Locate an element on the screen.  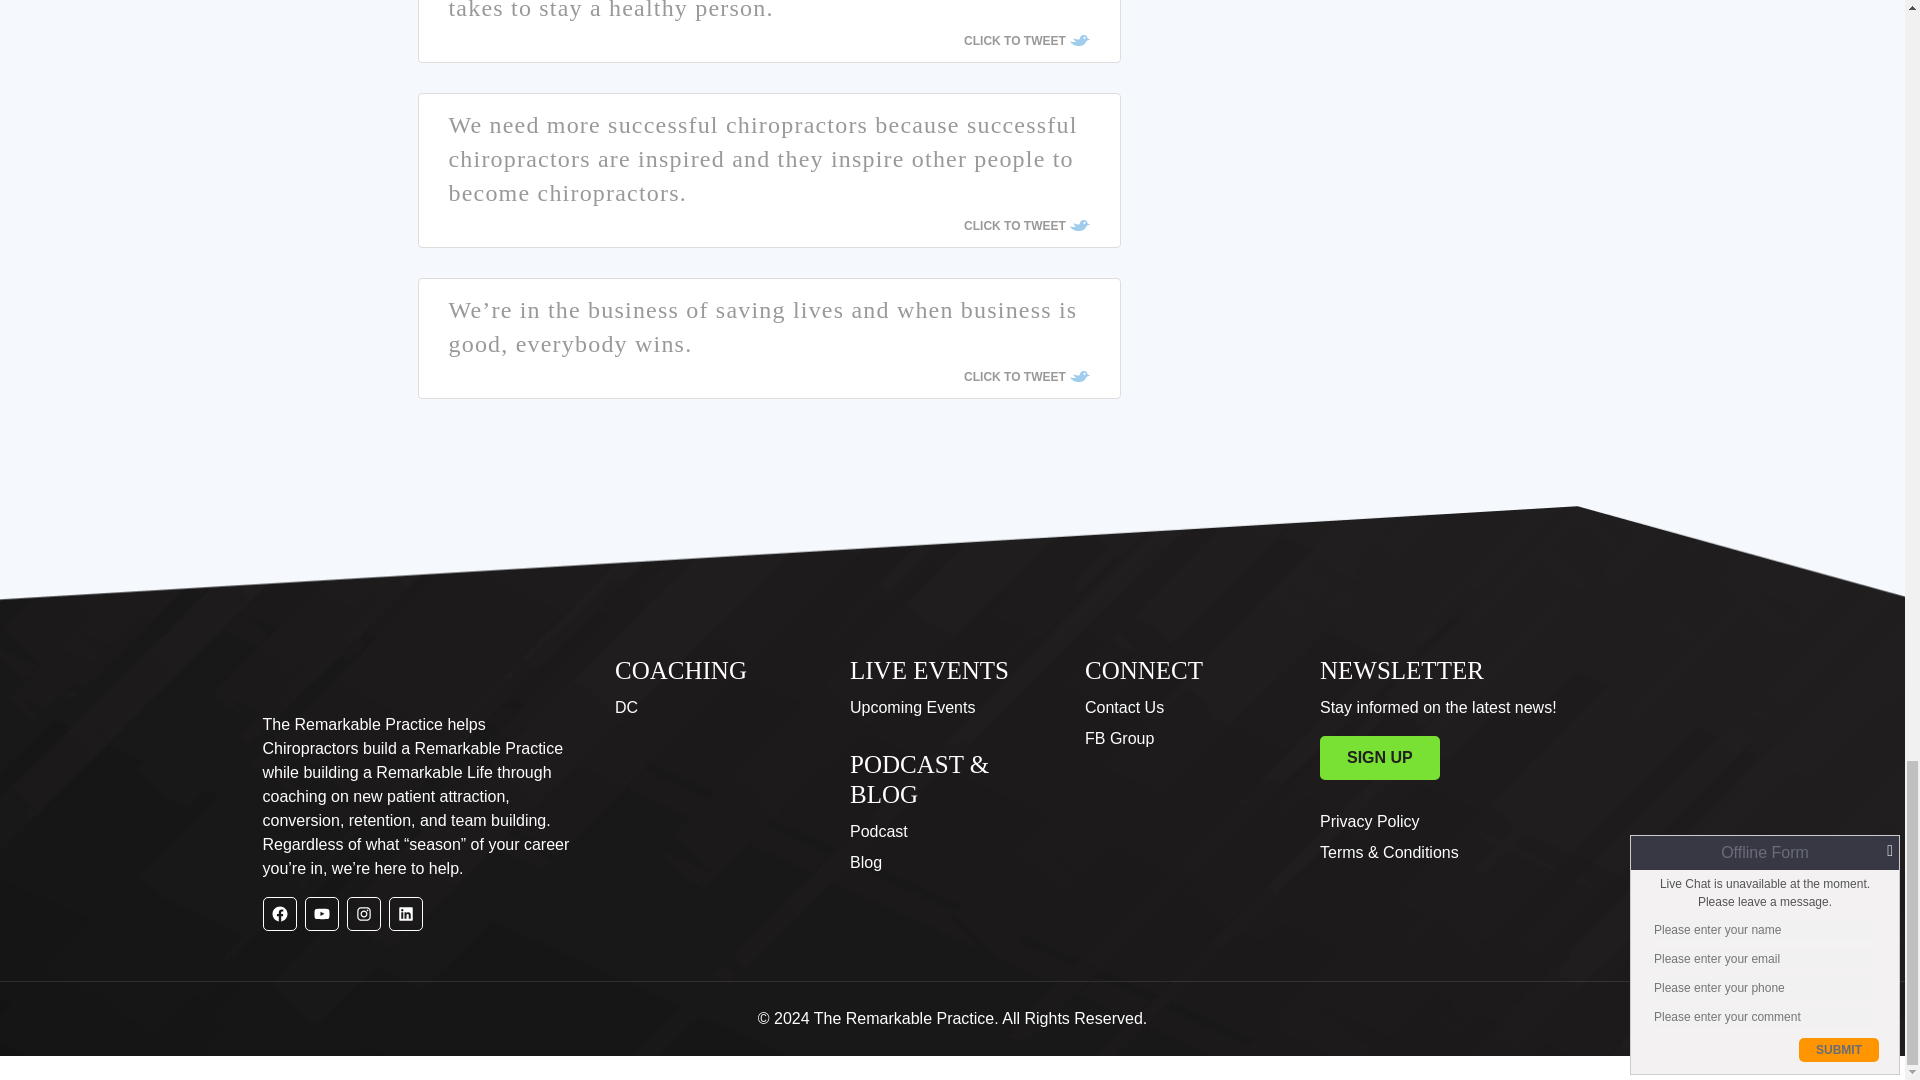
CLICK TO TWEET is located at coordinates (1026, 226).